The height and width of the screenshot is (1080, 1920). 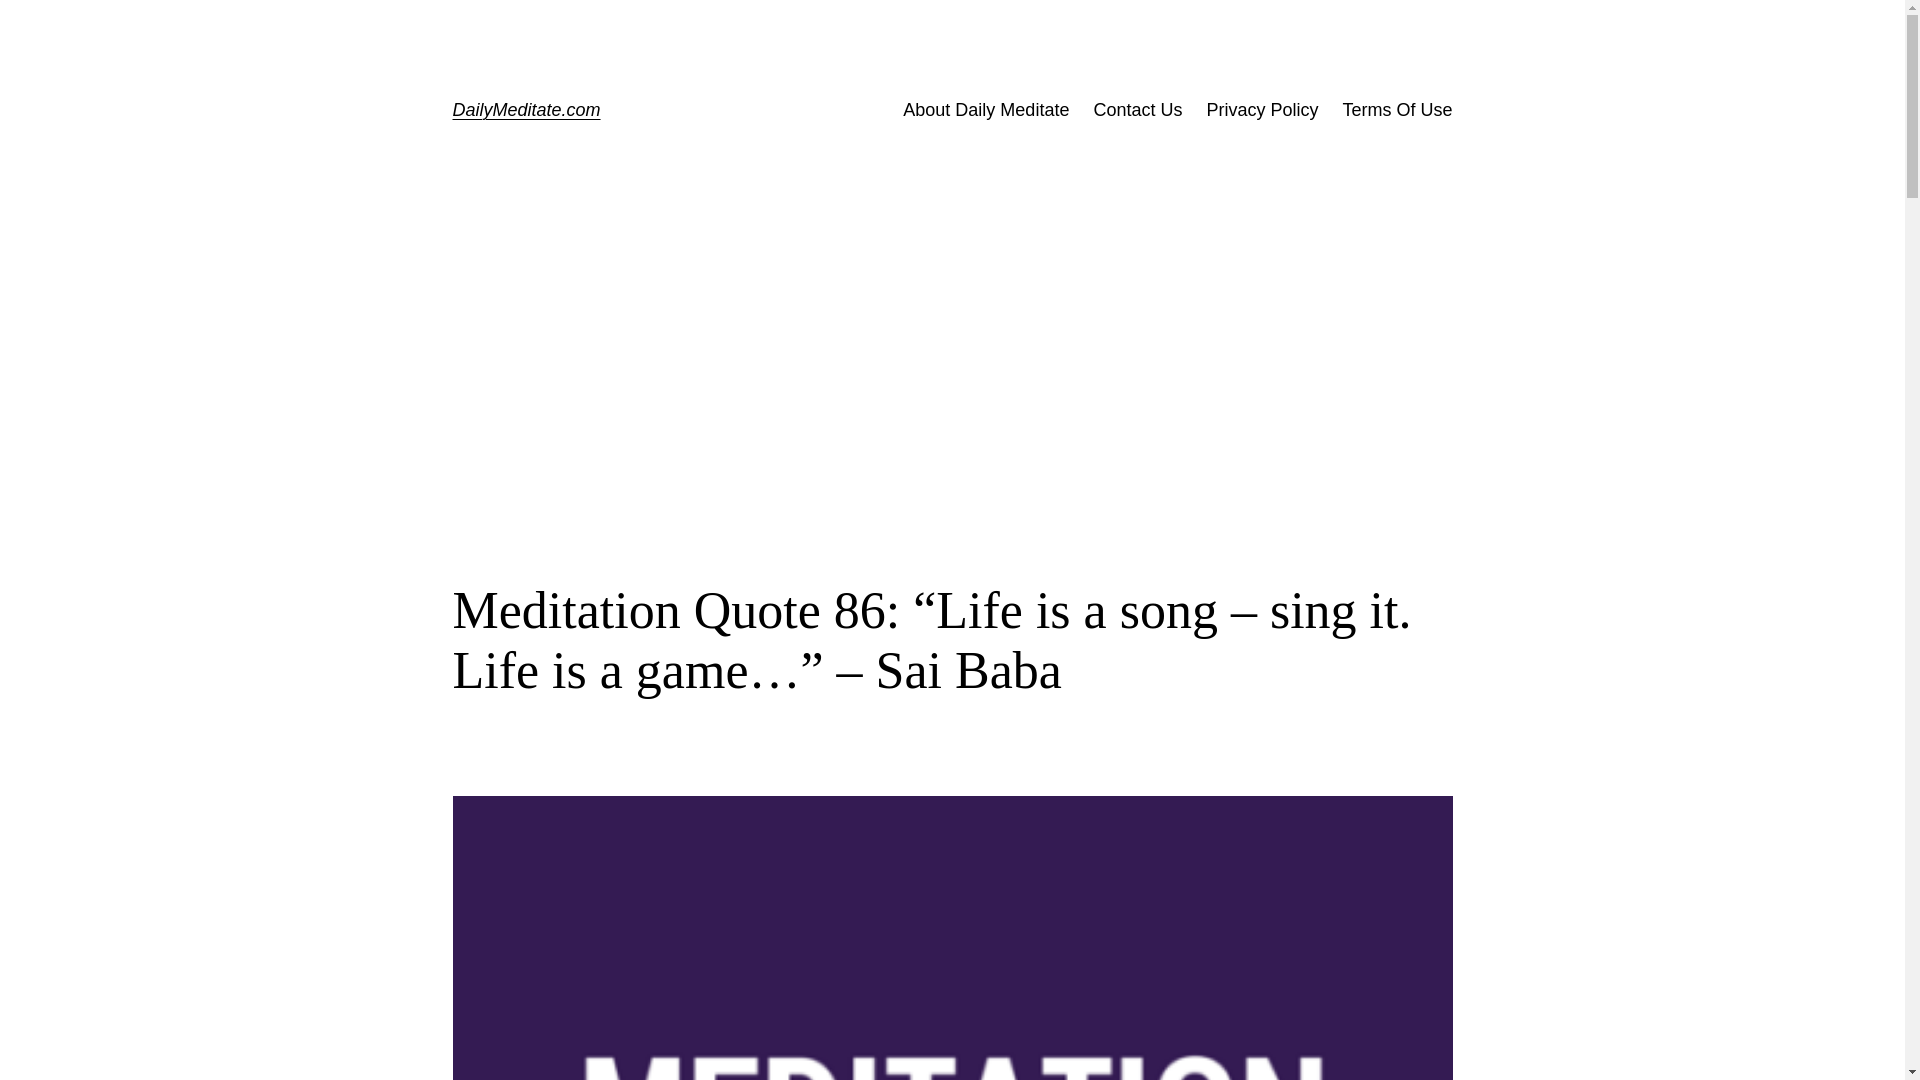 I want to click on DailyMeditate.com, so click(x=525, y=110).